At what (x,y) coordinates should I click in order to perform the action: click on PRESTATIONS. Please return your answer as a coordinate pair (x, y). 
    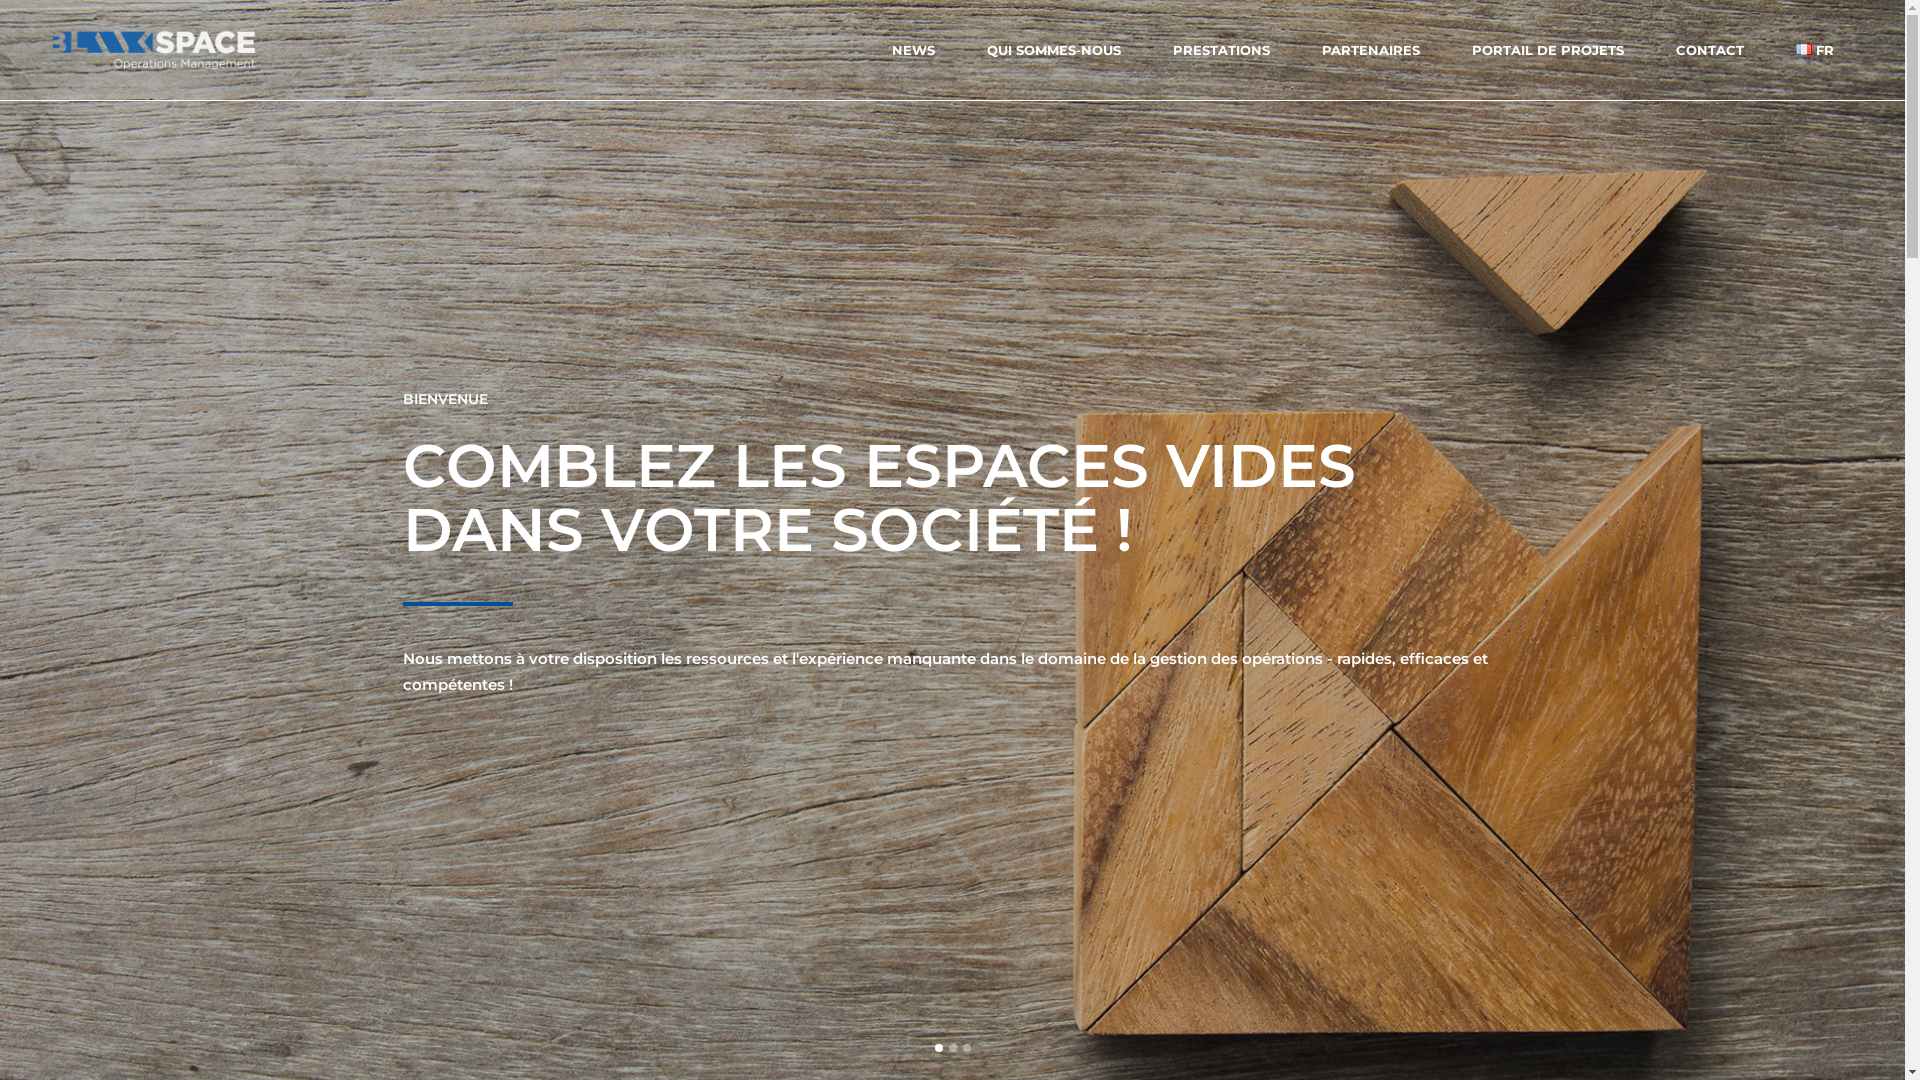
    Looking at the image, I should click on (1222, 50).